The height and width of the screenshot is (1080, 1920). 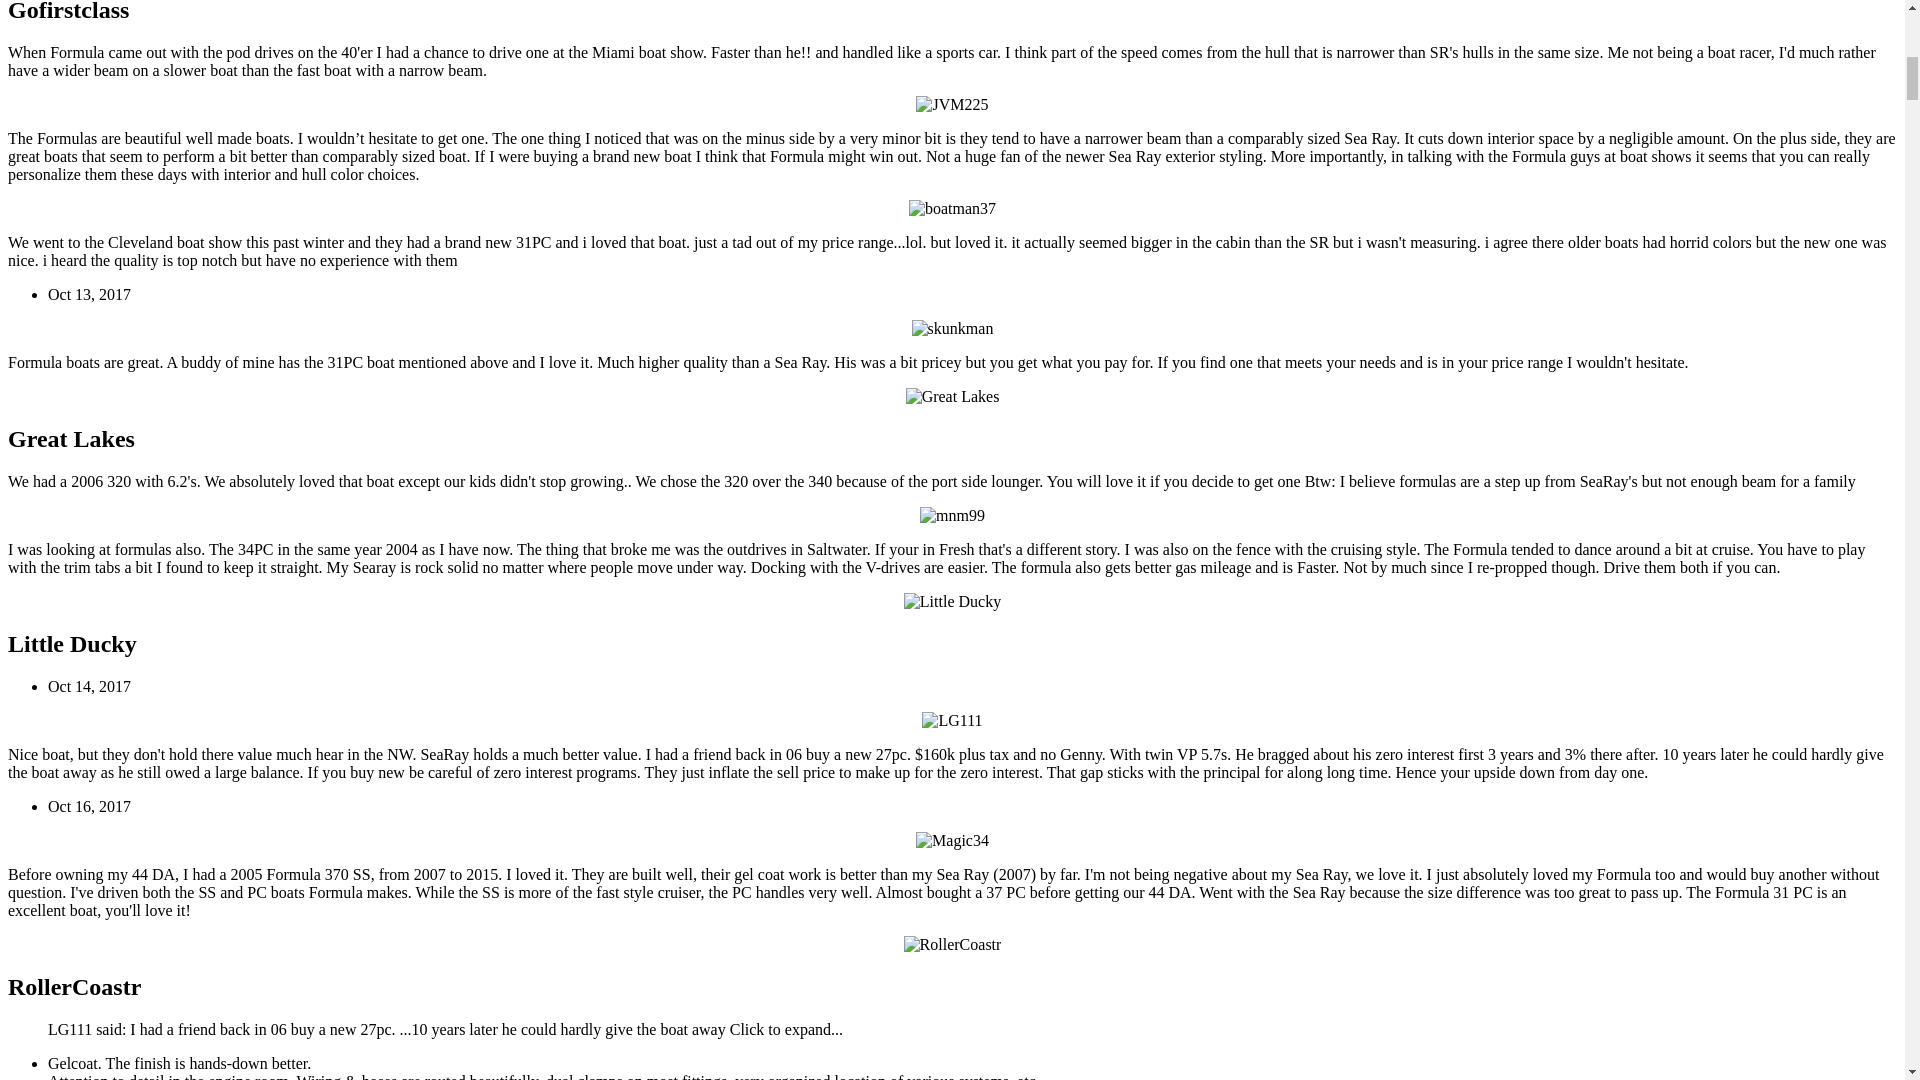 I want to click on cruisers yachts vs formula, so click(x=953, y=944).